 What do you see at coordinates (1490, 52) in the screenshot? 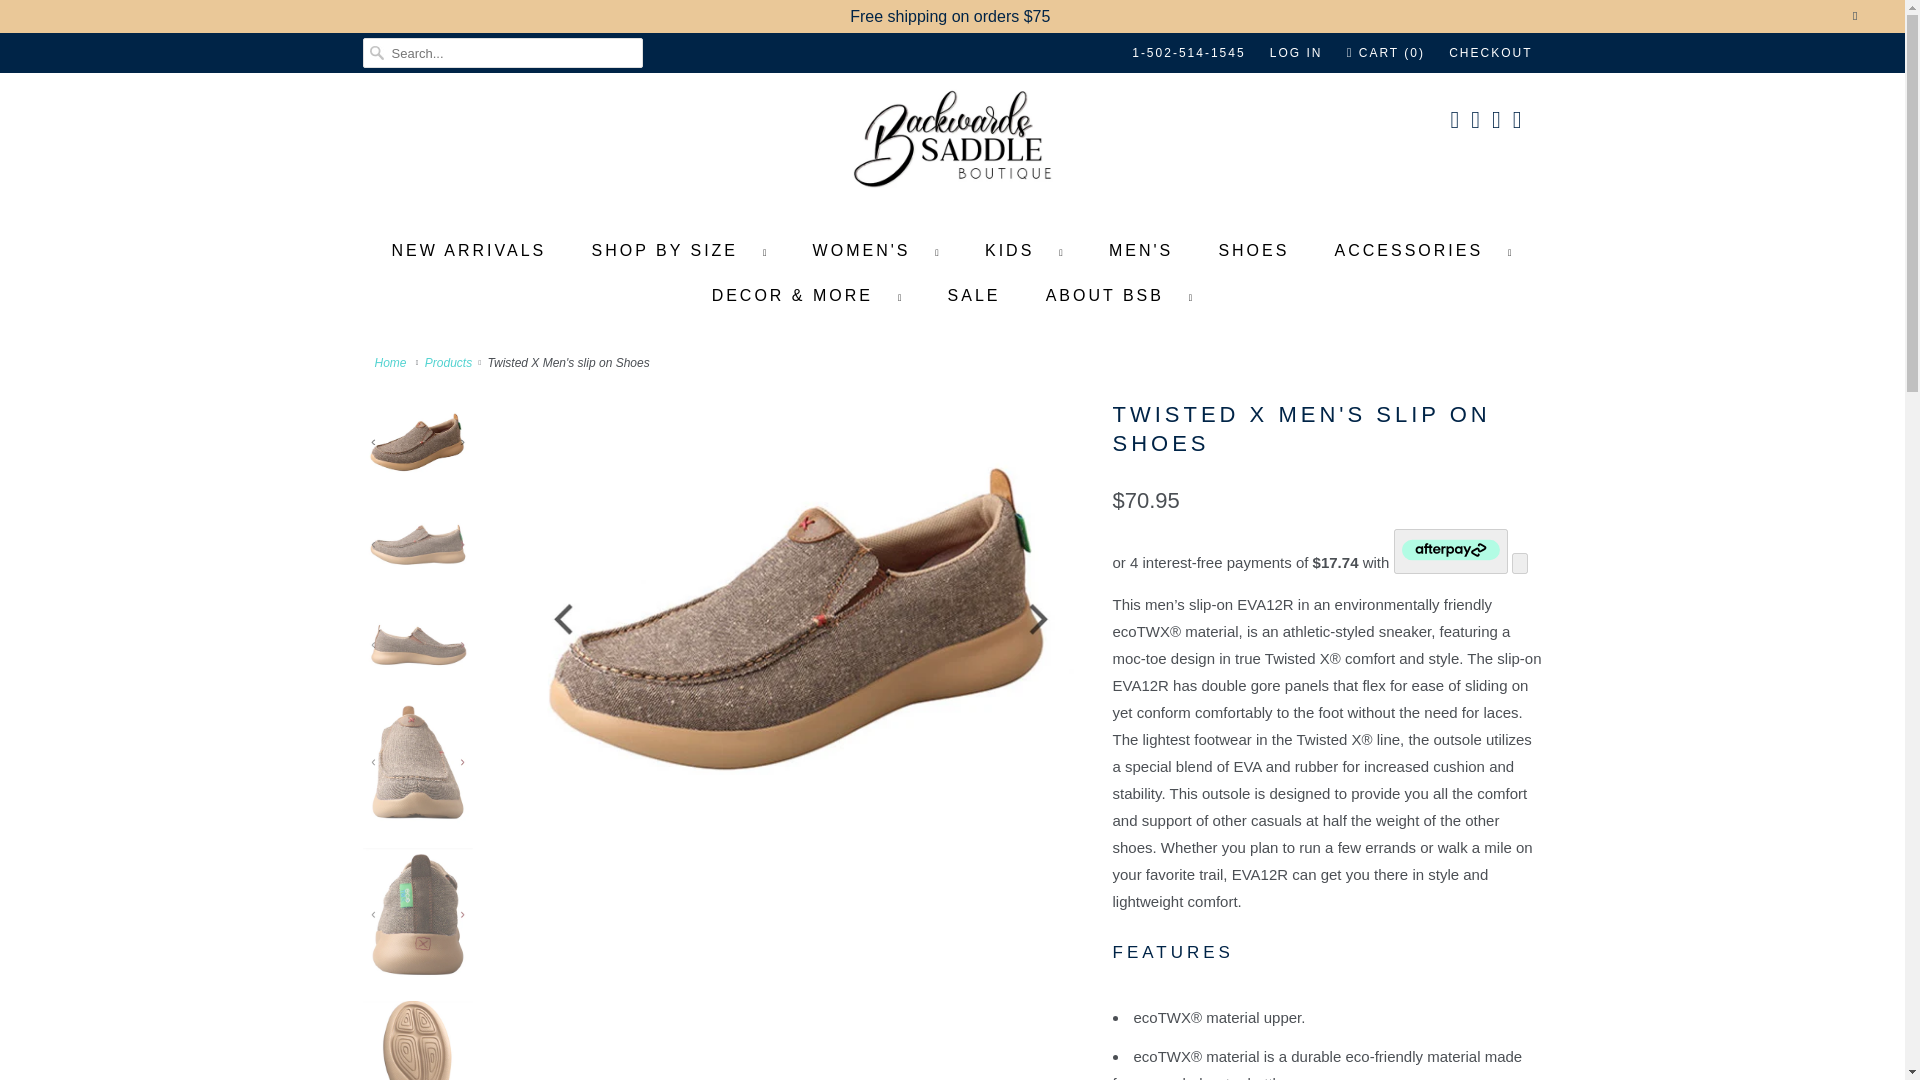
I see `CHECKOUT` at bounding box center [1490, 52].